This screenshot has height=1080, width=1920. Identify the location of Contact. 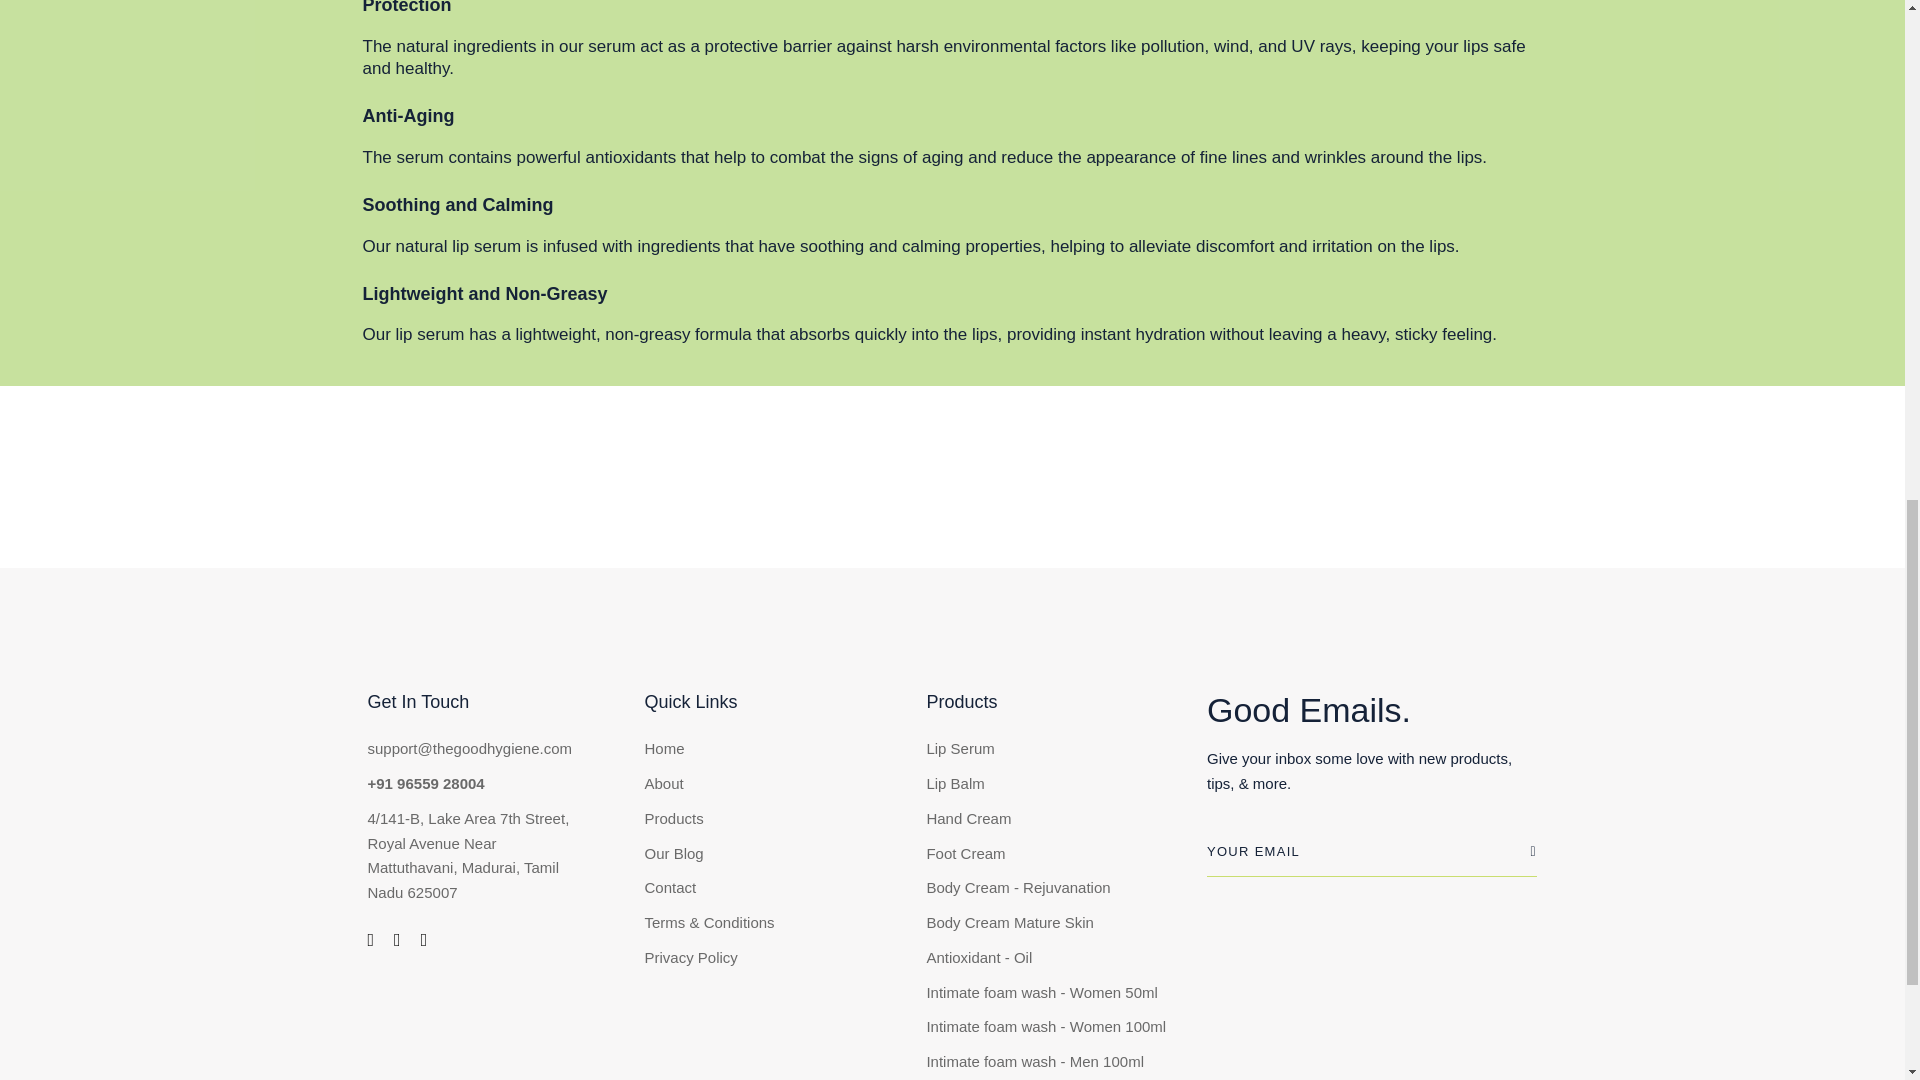
(670, 888).